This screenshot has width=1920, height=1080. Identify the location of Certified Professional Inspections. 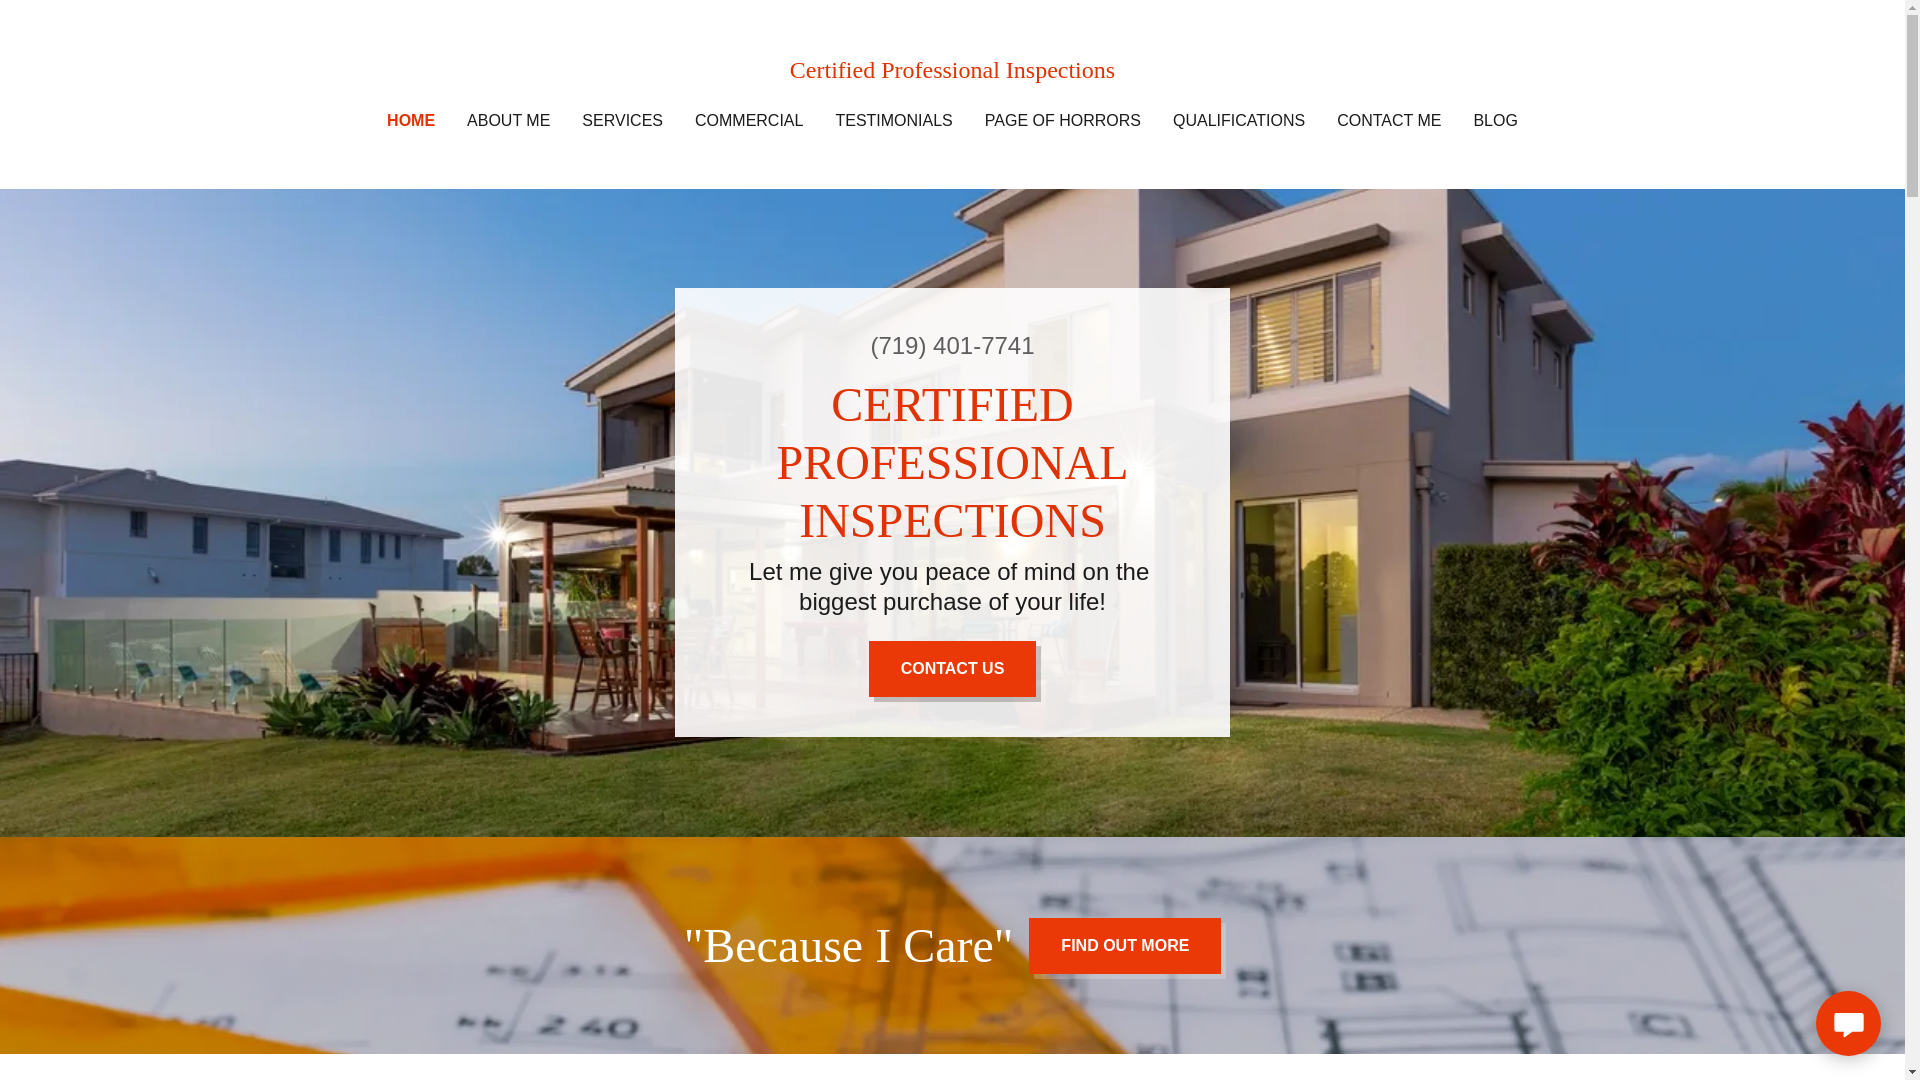
(952, 72).